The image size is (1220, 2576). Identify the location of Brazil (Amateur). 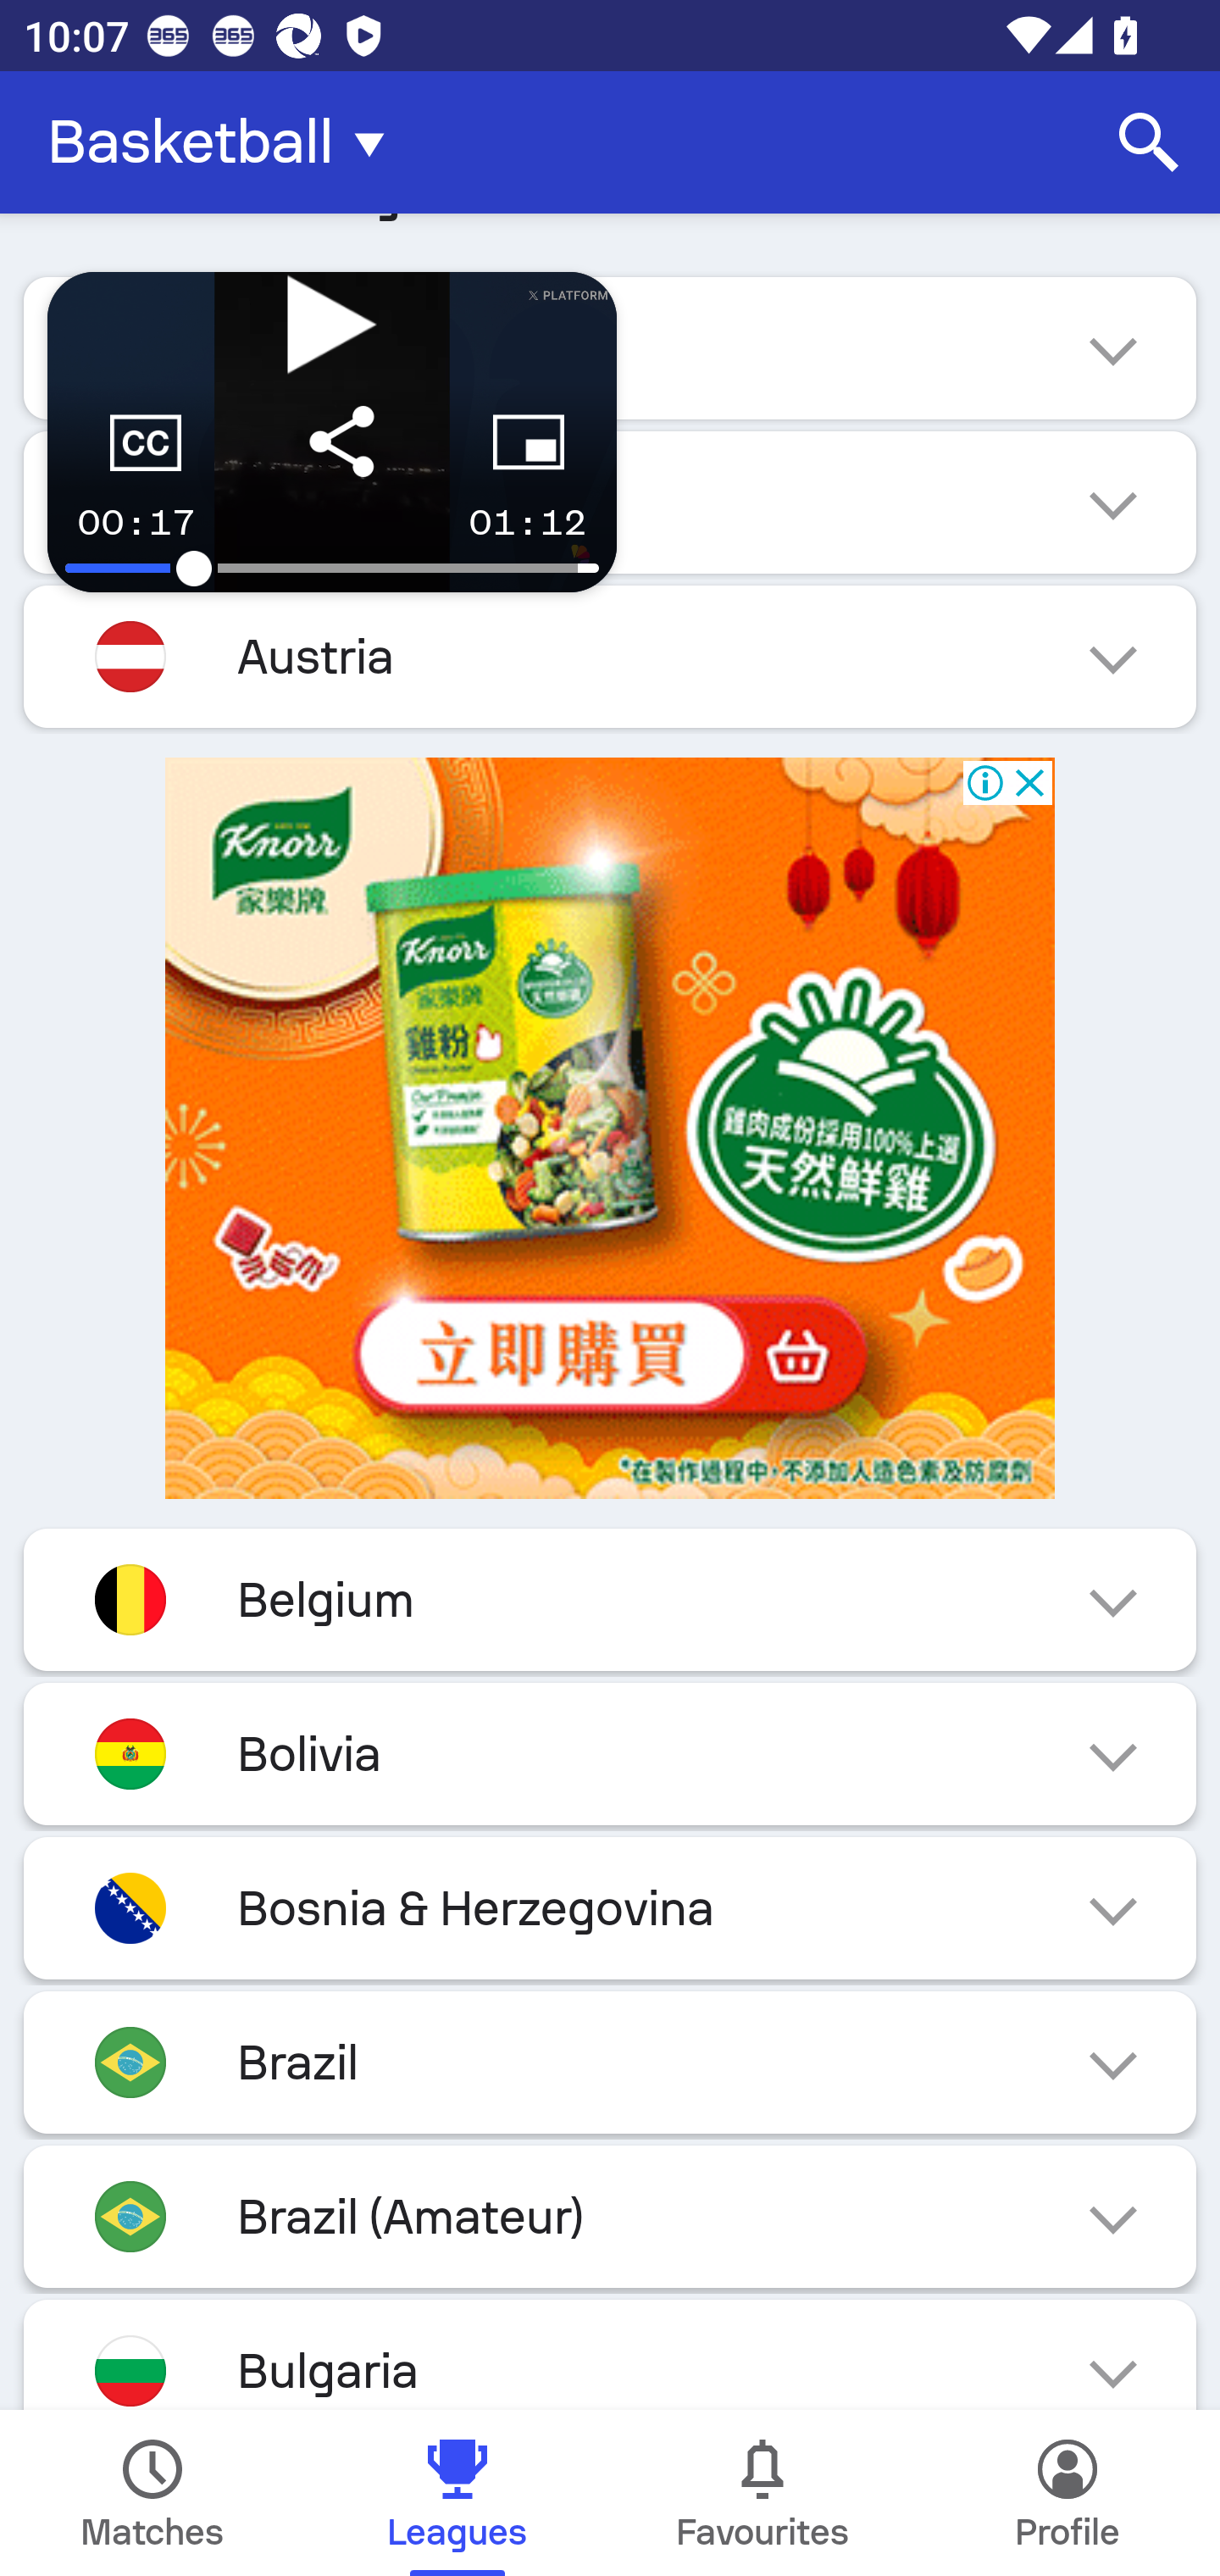
(610, 2217).